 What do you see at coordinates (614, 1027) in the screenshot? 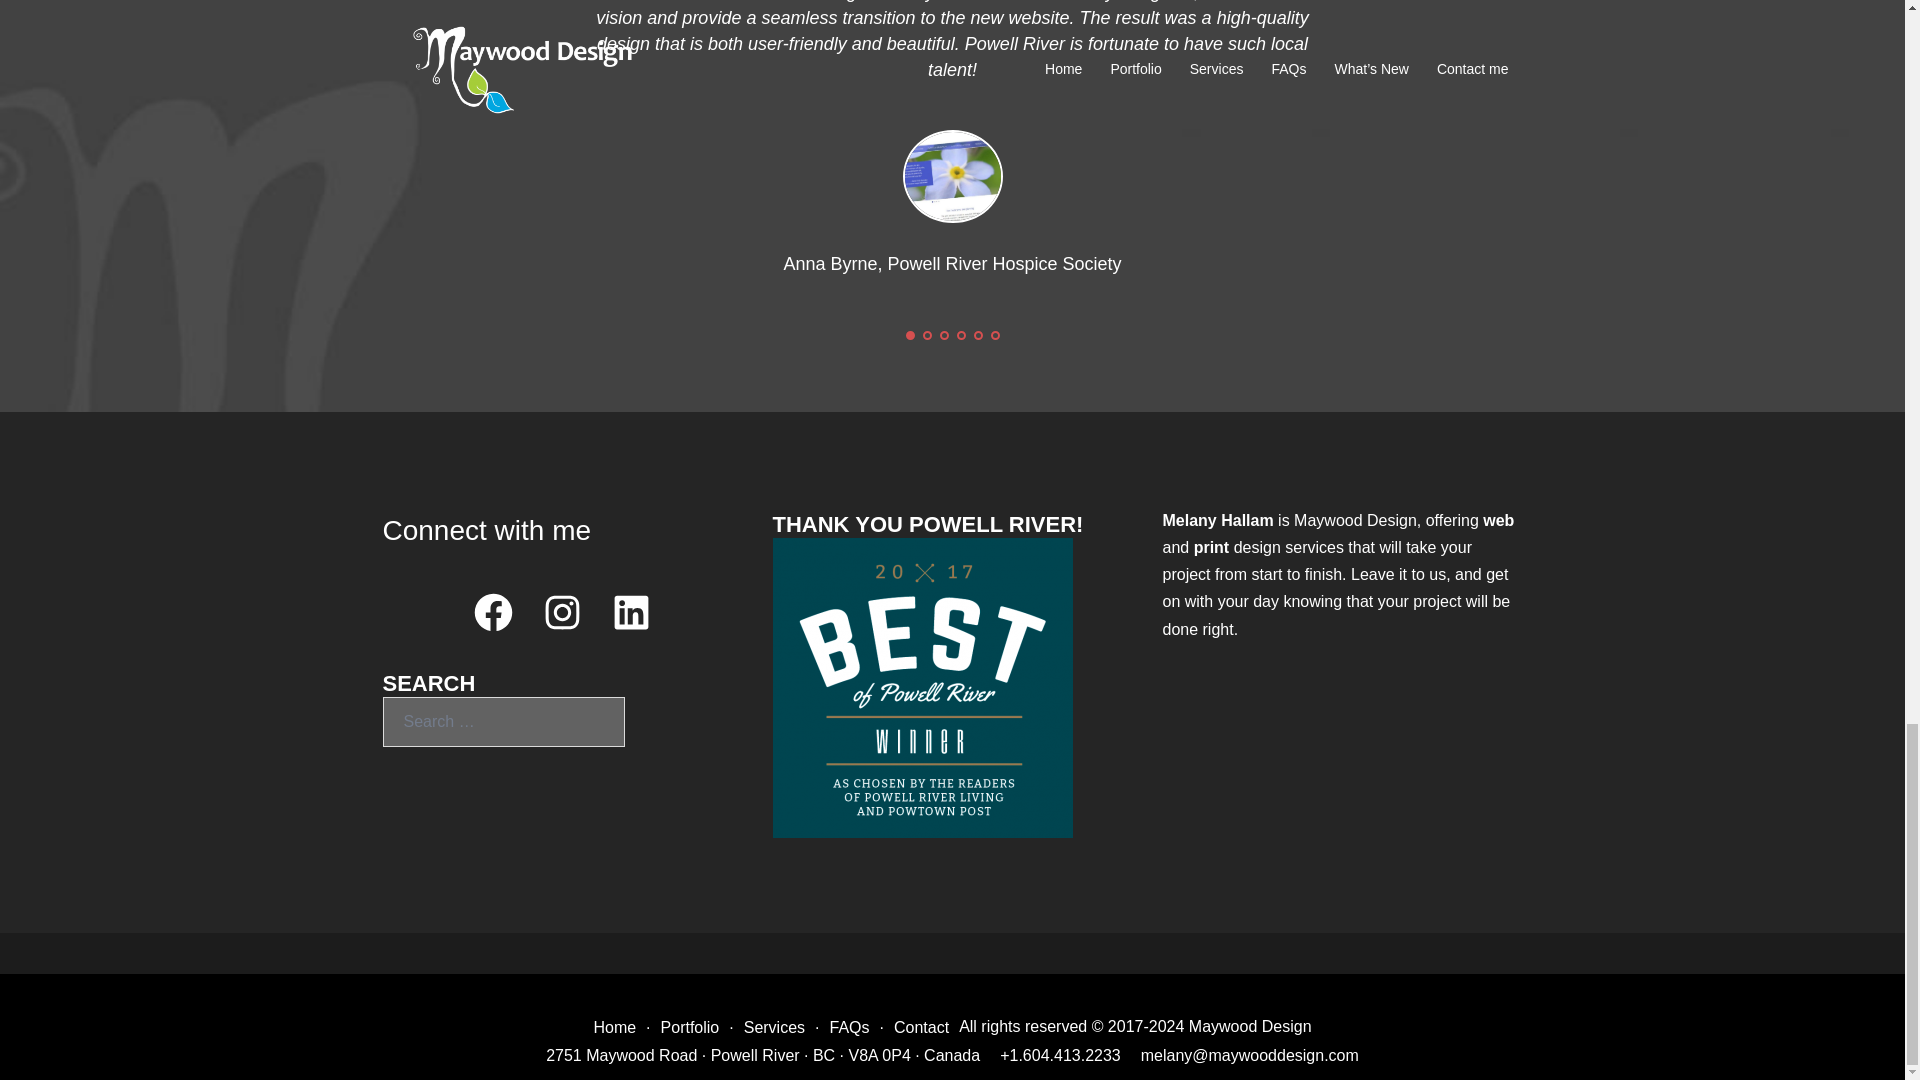
I see `Home` at bounding box center [614, 1027].